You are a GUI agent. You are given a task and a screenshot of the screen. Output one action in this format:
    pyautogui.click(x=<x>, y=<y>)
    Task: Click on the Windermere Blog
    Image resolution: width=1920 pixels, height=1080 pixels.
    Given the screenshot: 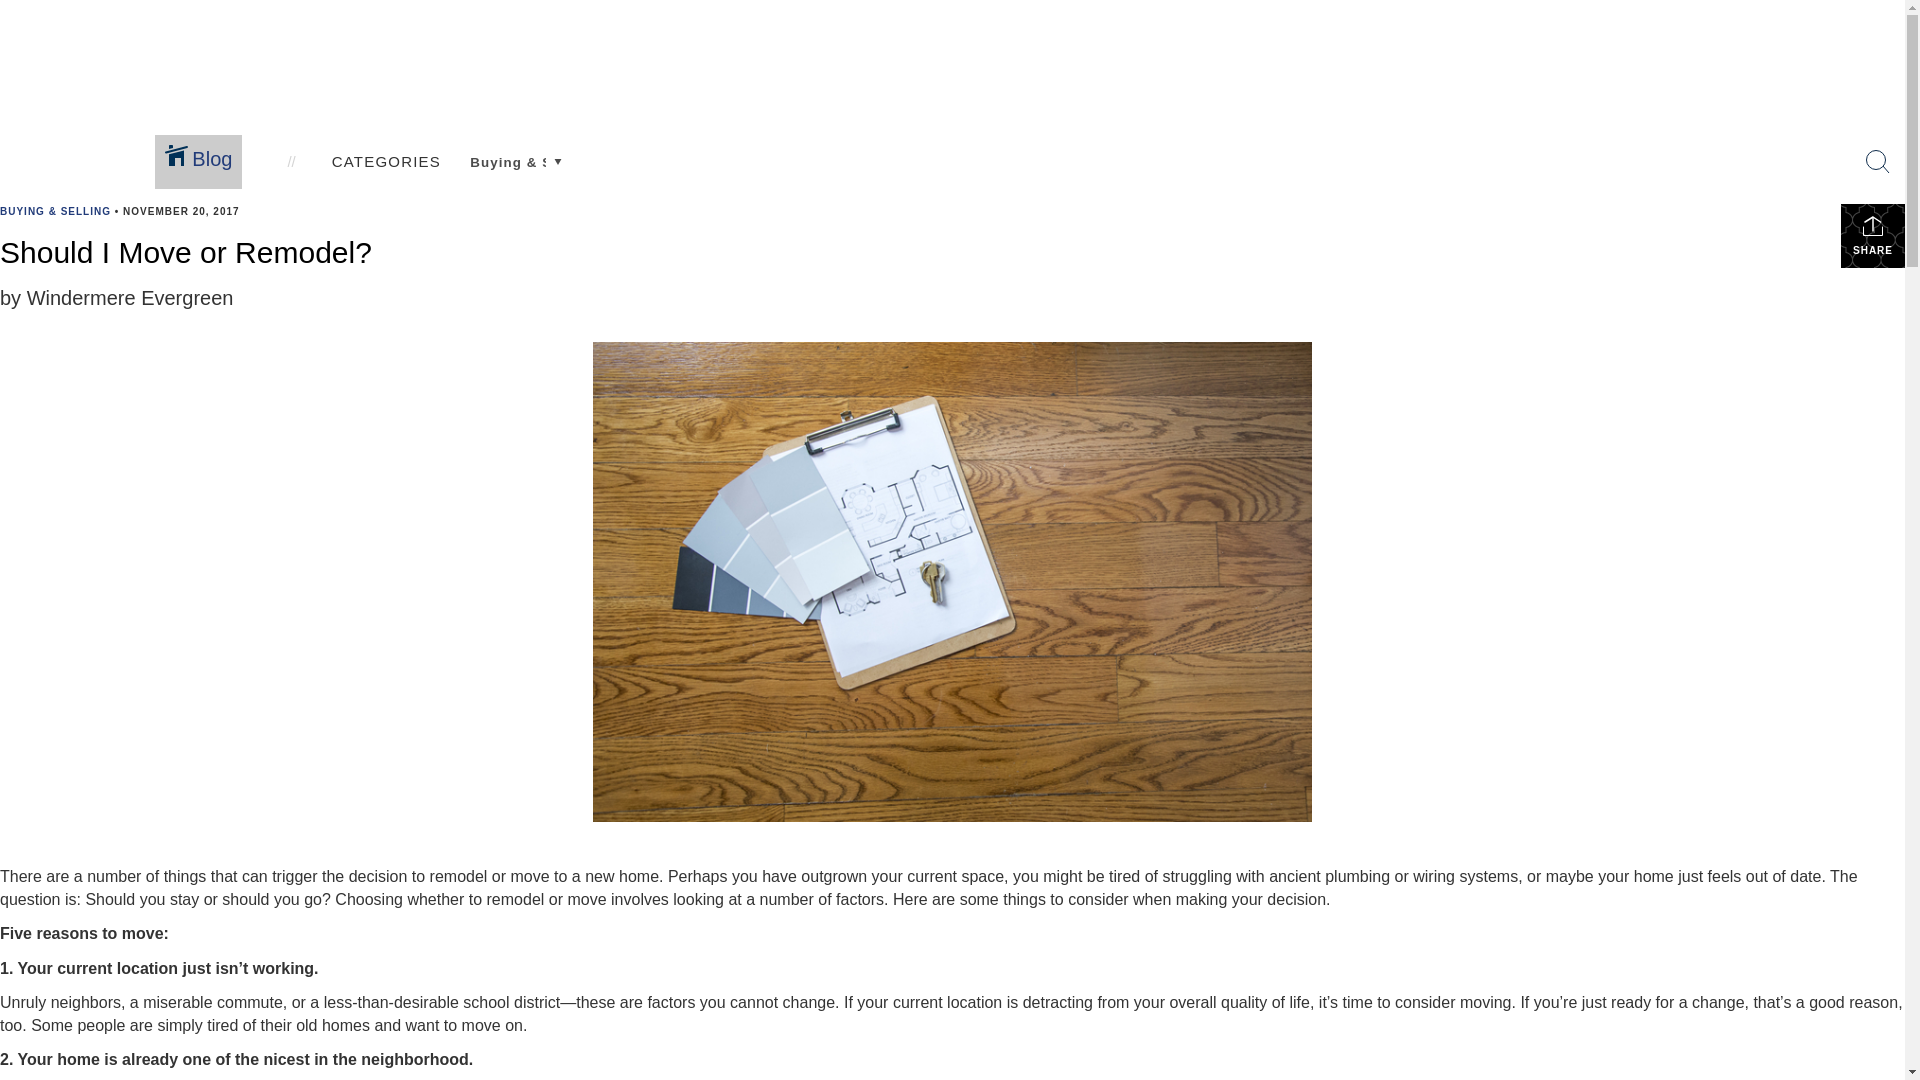 What is the action you would take?
    pyautogui.click(x=772, y=192)
    